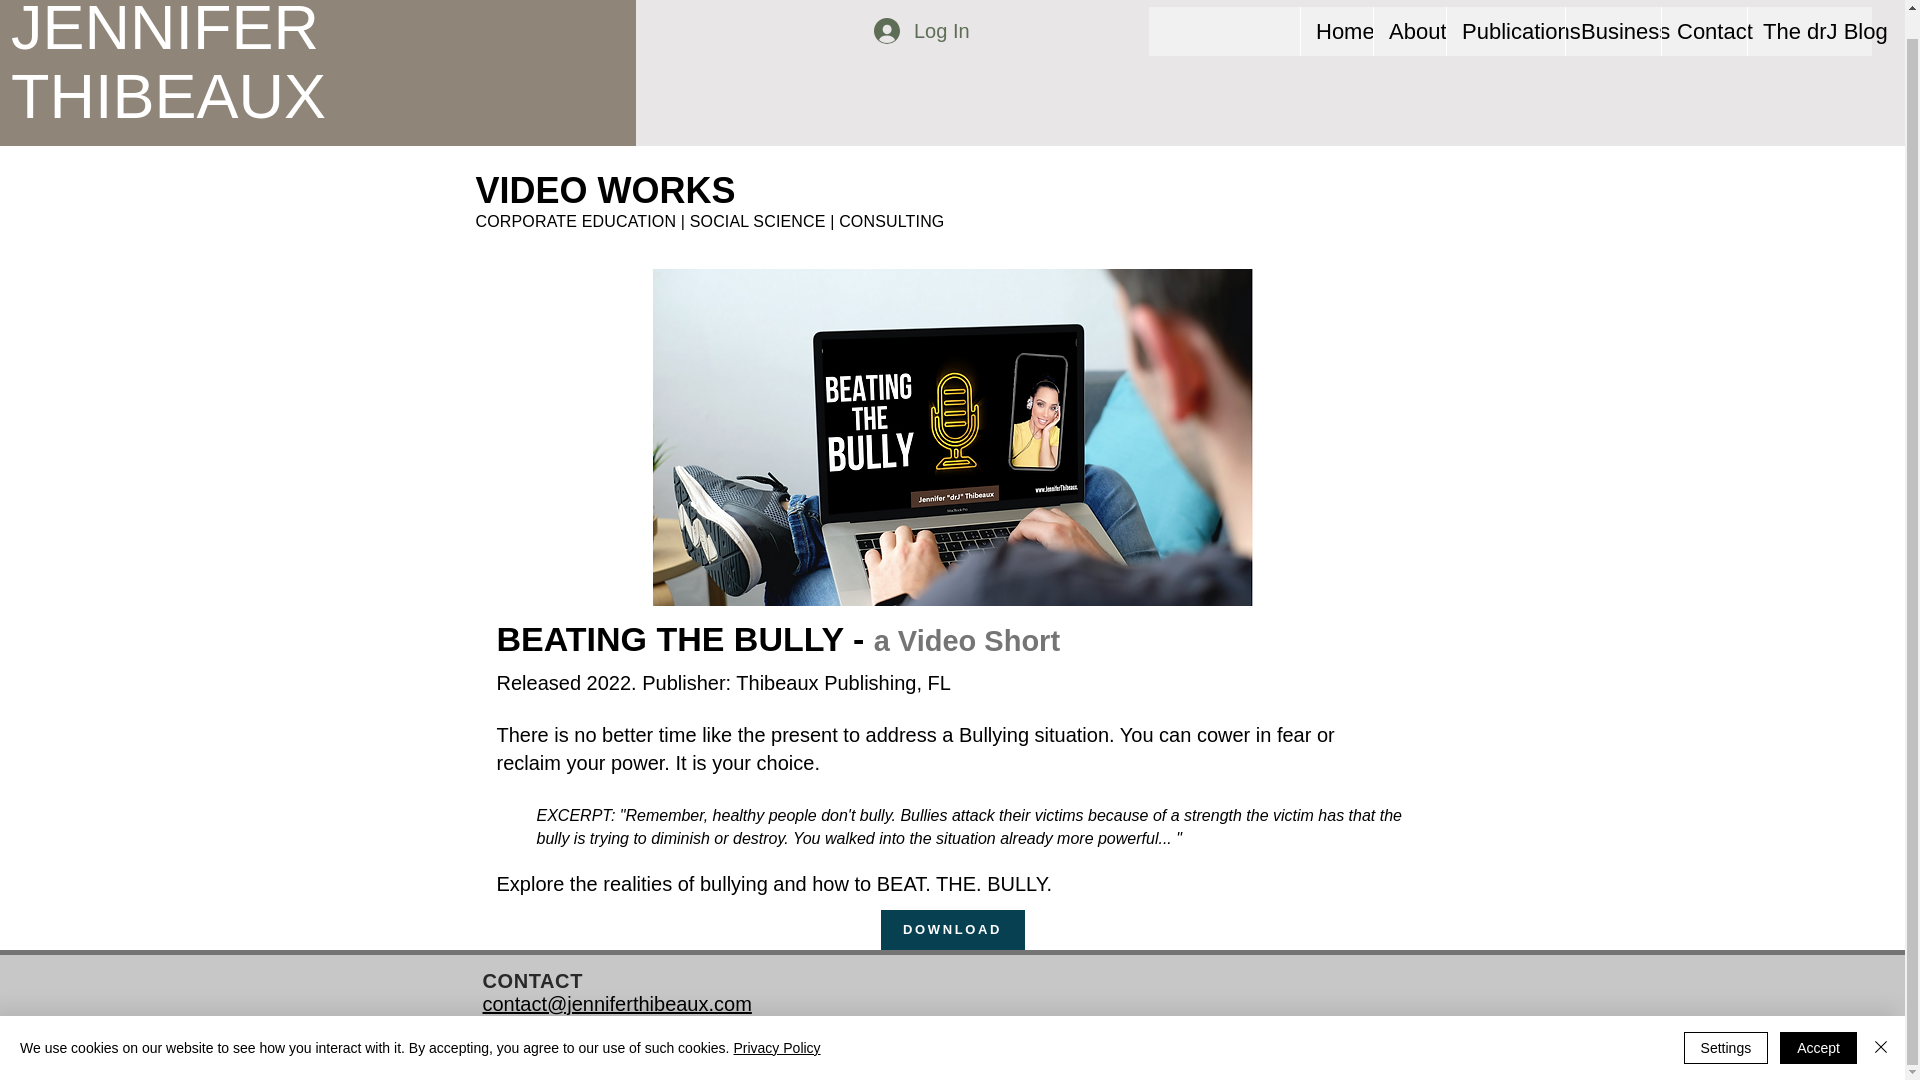  Describe the element at coordinates (951, 930) in the screenshot. I see `DOWNLOAD` at that location.